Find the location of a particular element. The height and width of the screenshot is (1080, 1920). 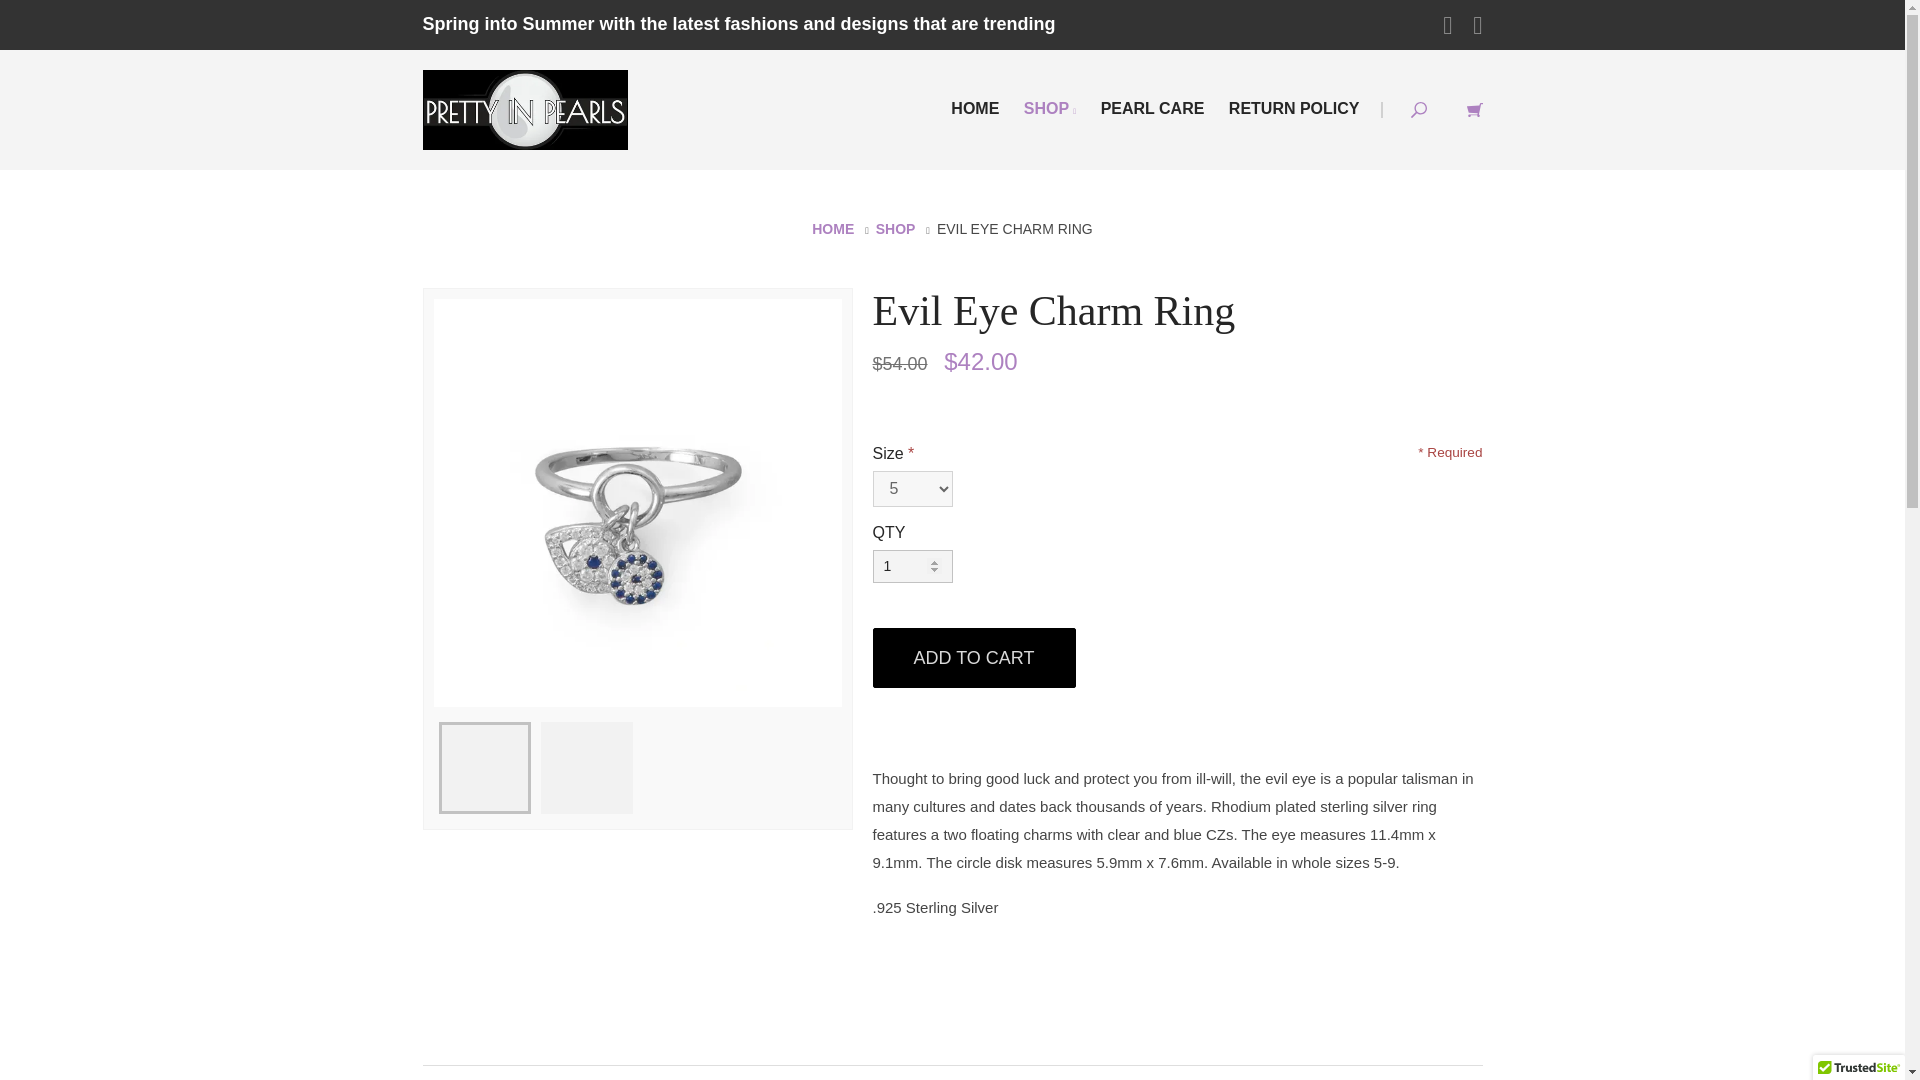

HOME is located at coordinates (974, 108).